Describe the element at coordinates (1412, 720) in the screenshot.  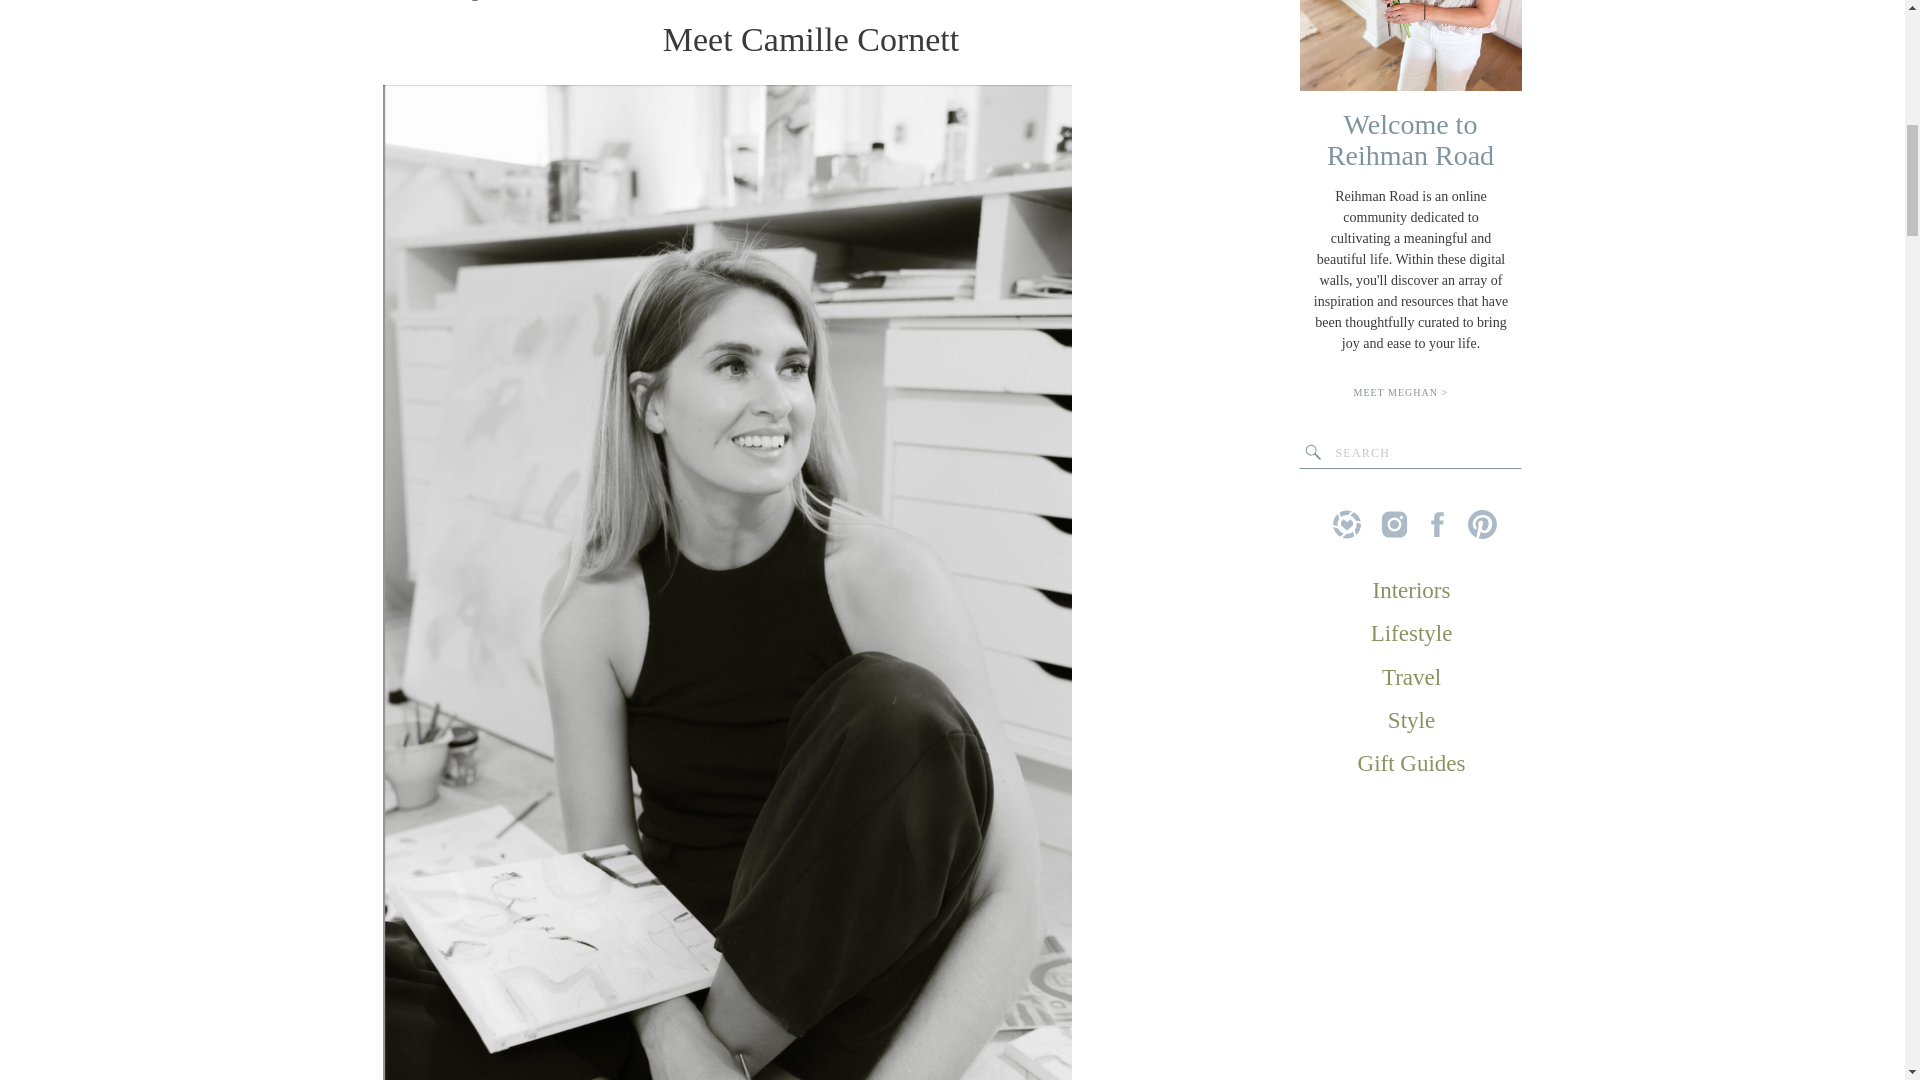
I see `Style` at that location.